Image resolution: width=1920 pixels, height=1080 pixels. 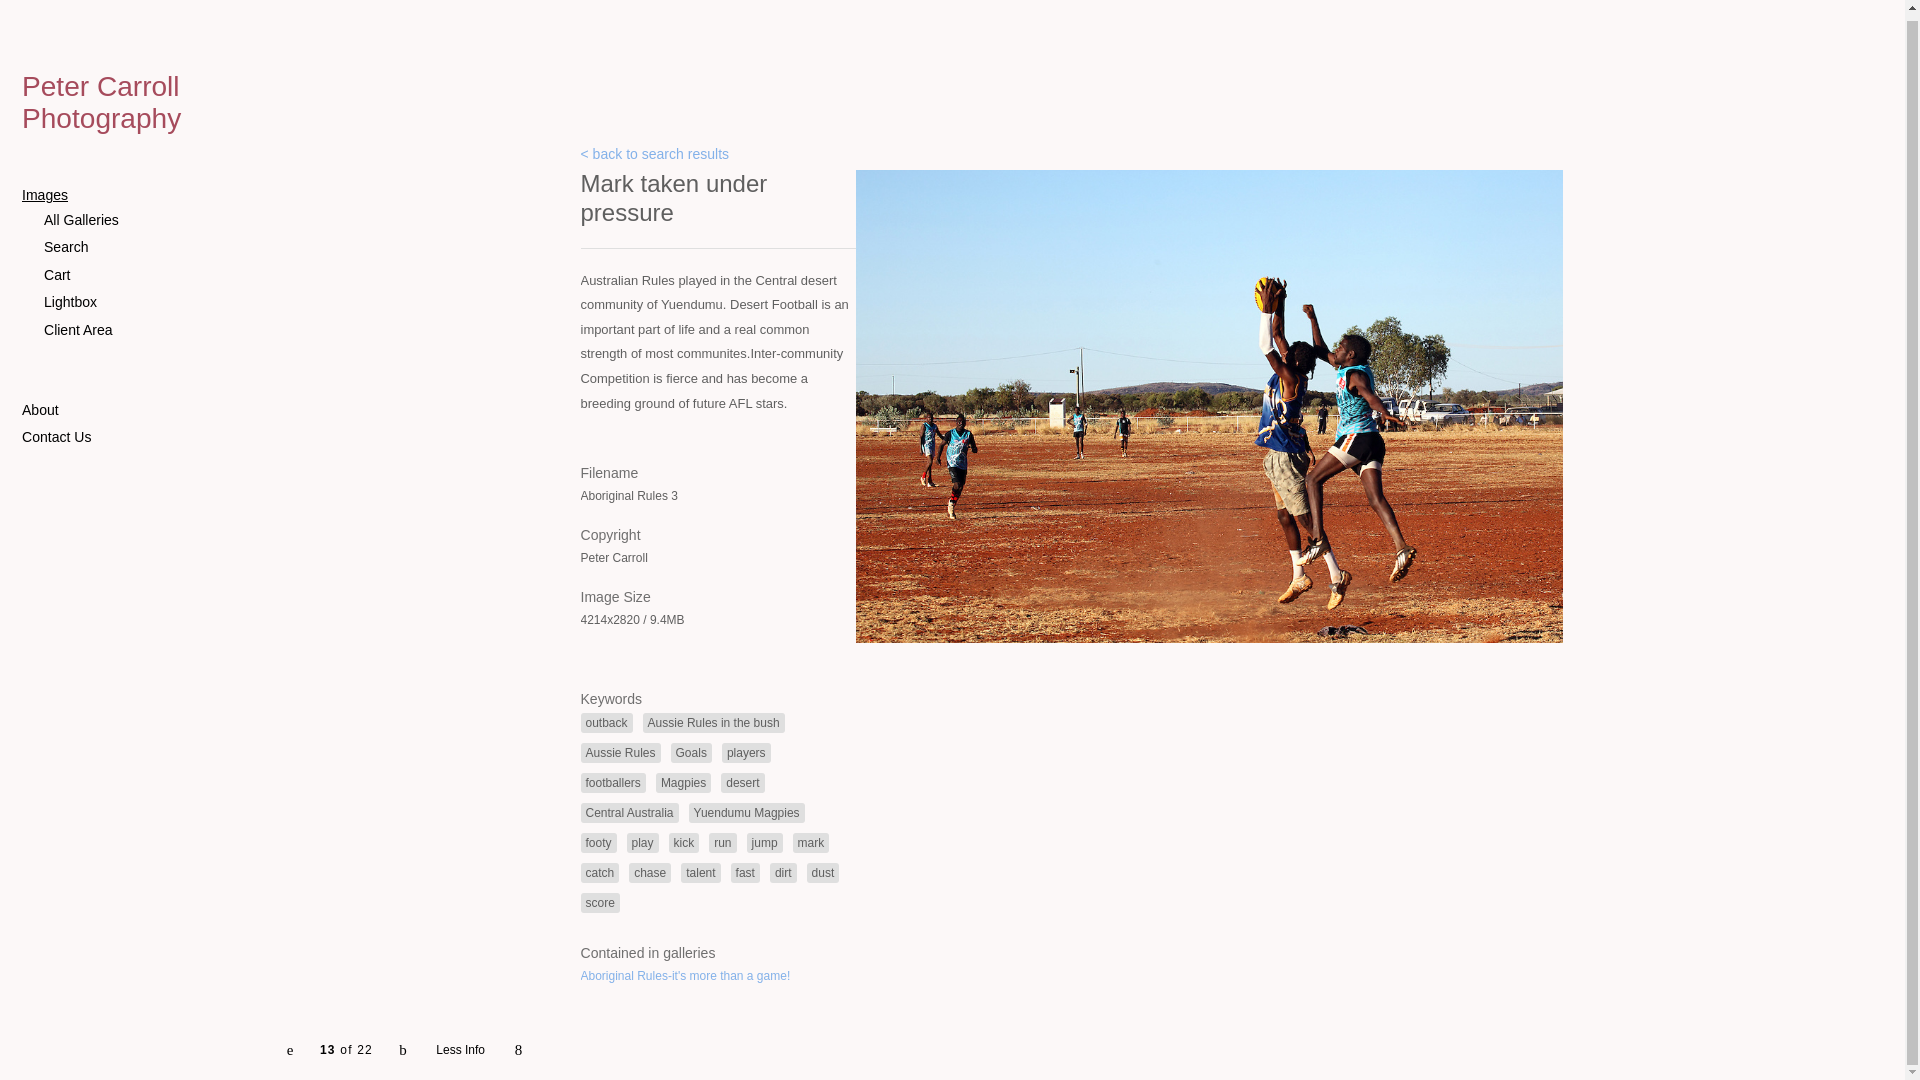 I want to click on Aboriginal Rules-it's more than a game!, so click(x=684, y=975).